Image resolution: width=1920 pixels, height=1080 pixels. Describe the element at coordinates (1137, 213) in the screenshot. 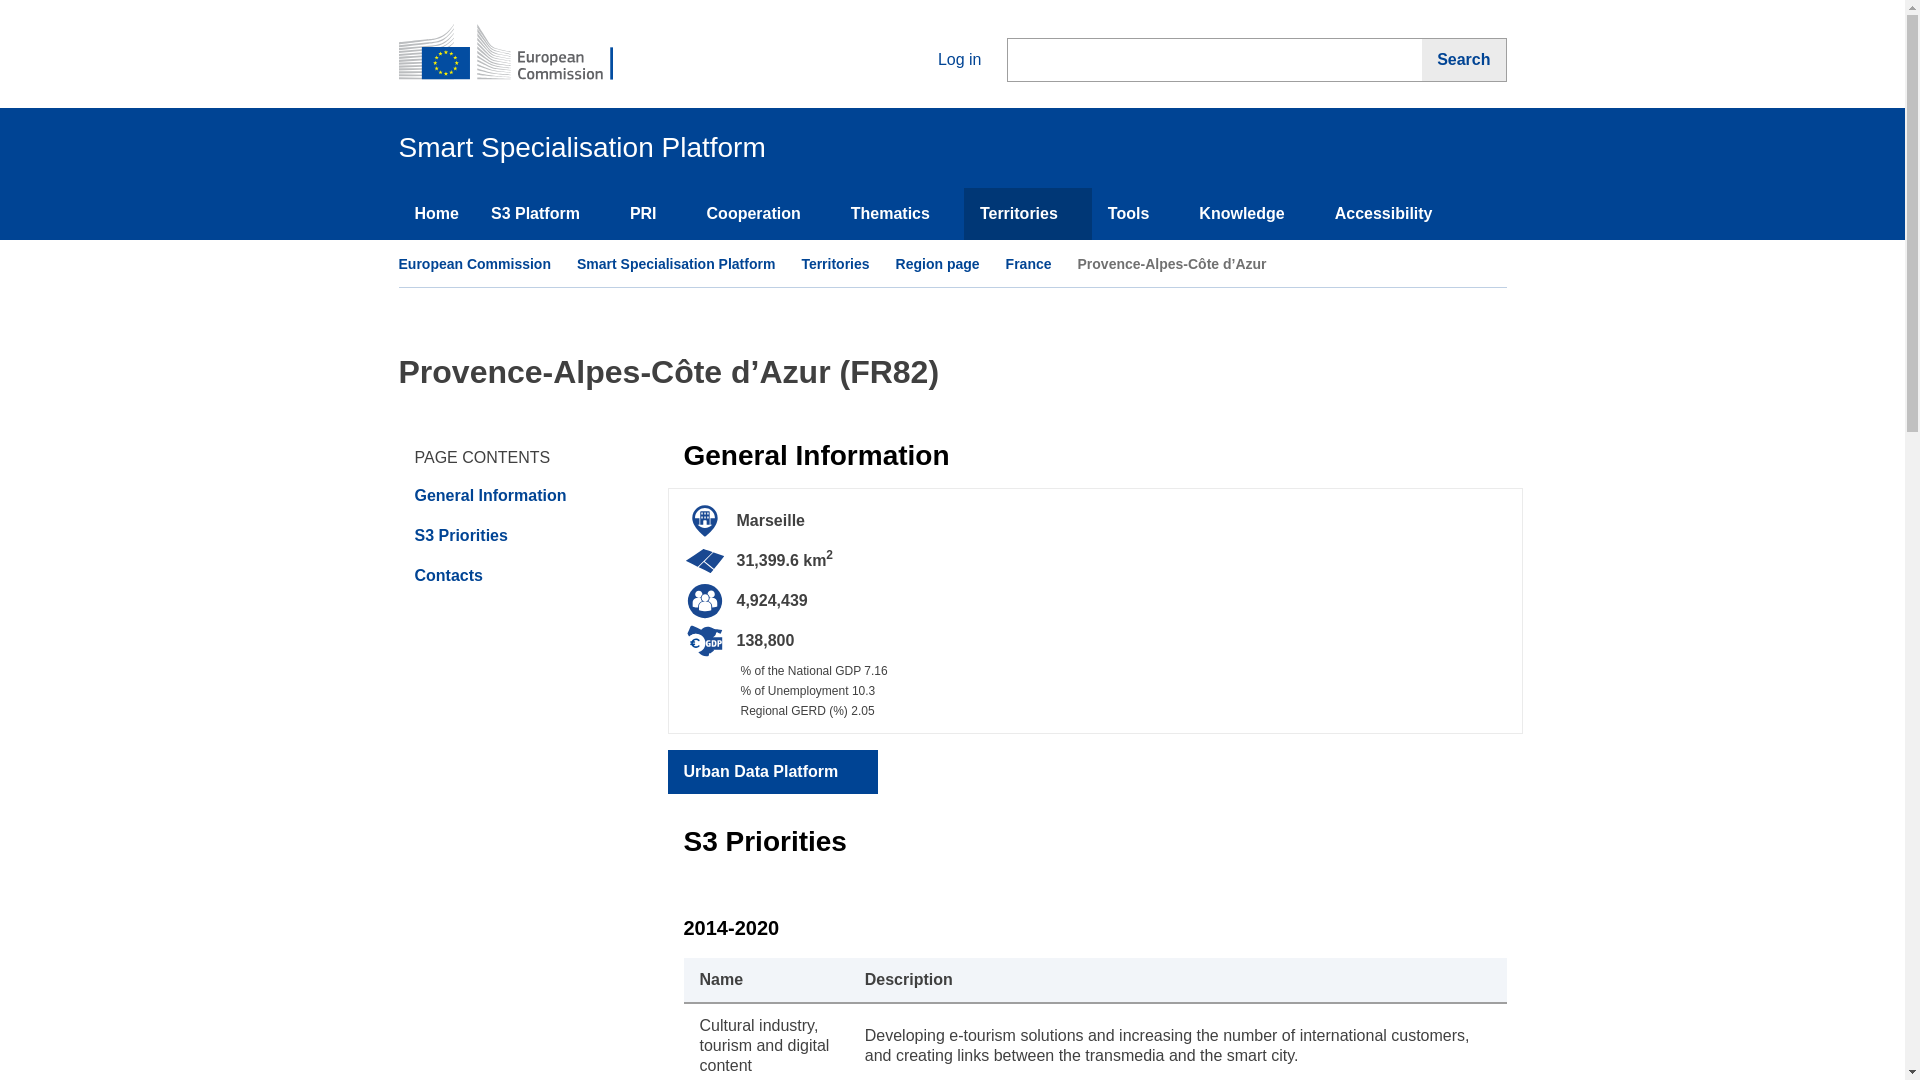

I see `Tools` at that location.